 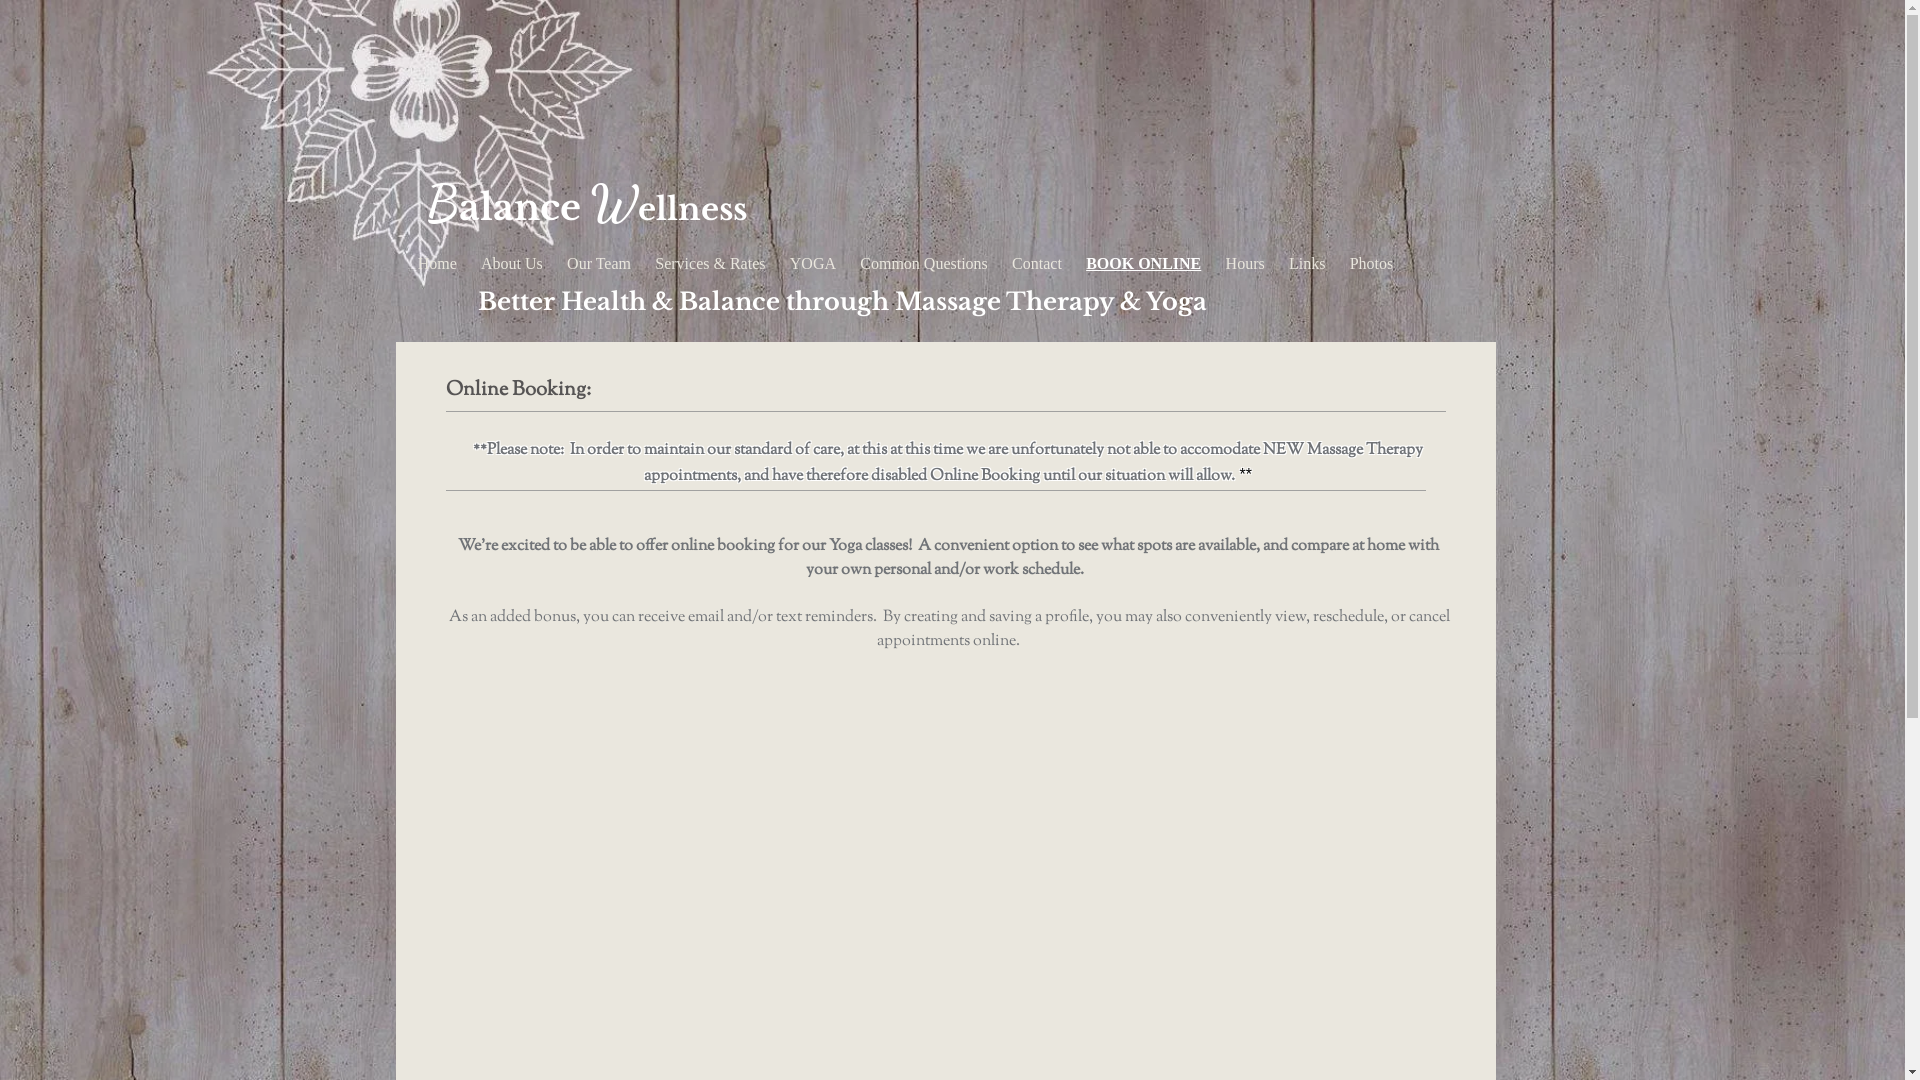 What do you see at coordinates (1308, 264) in the screenshot?
I see `Links` at bounding box center [1308, 264].